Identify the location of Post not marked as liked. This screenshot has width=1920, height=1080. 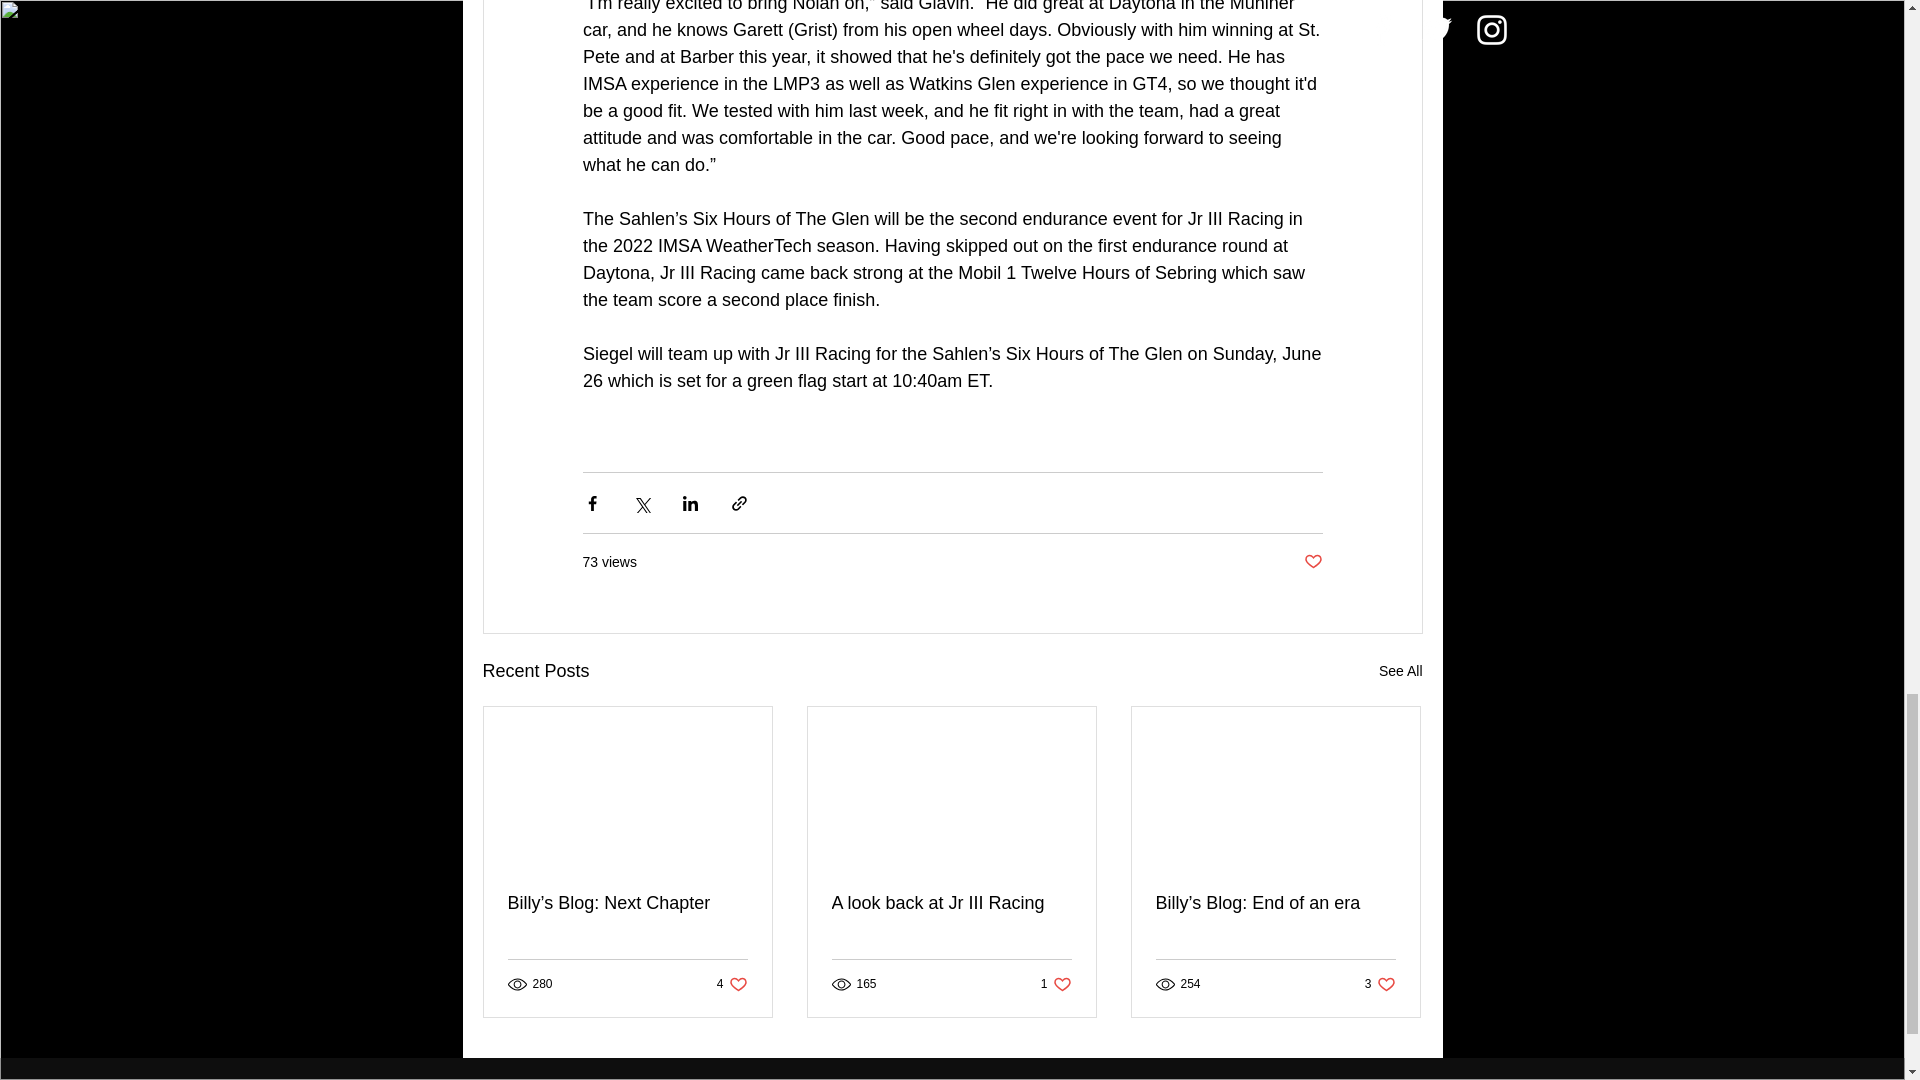
(951, 903).